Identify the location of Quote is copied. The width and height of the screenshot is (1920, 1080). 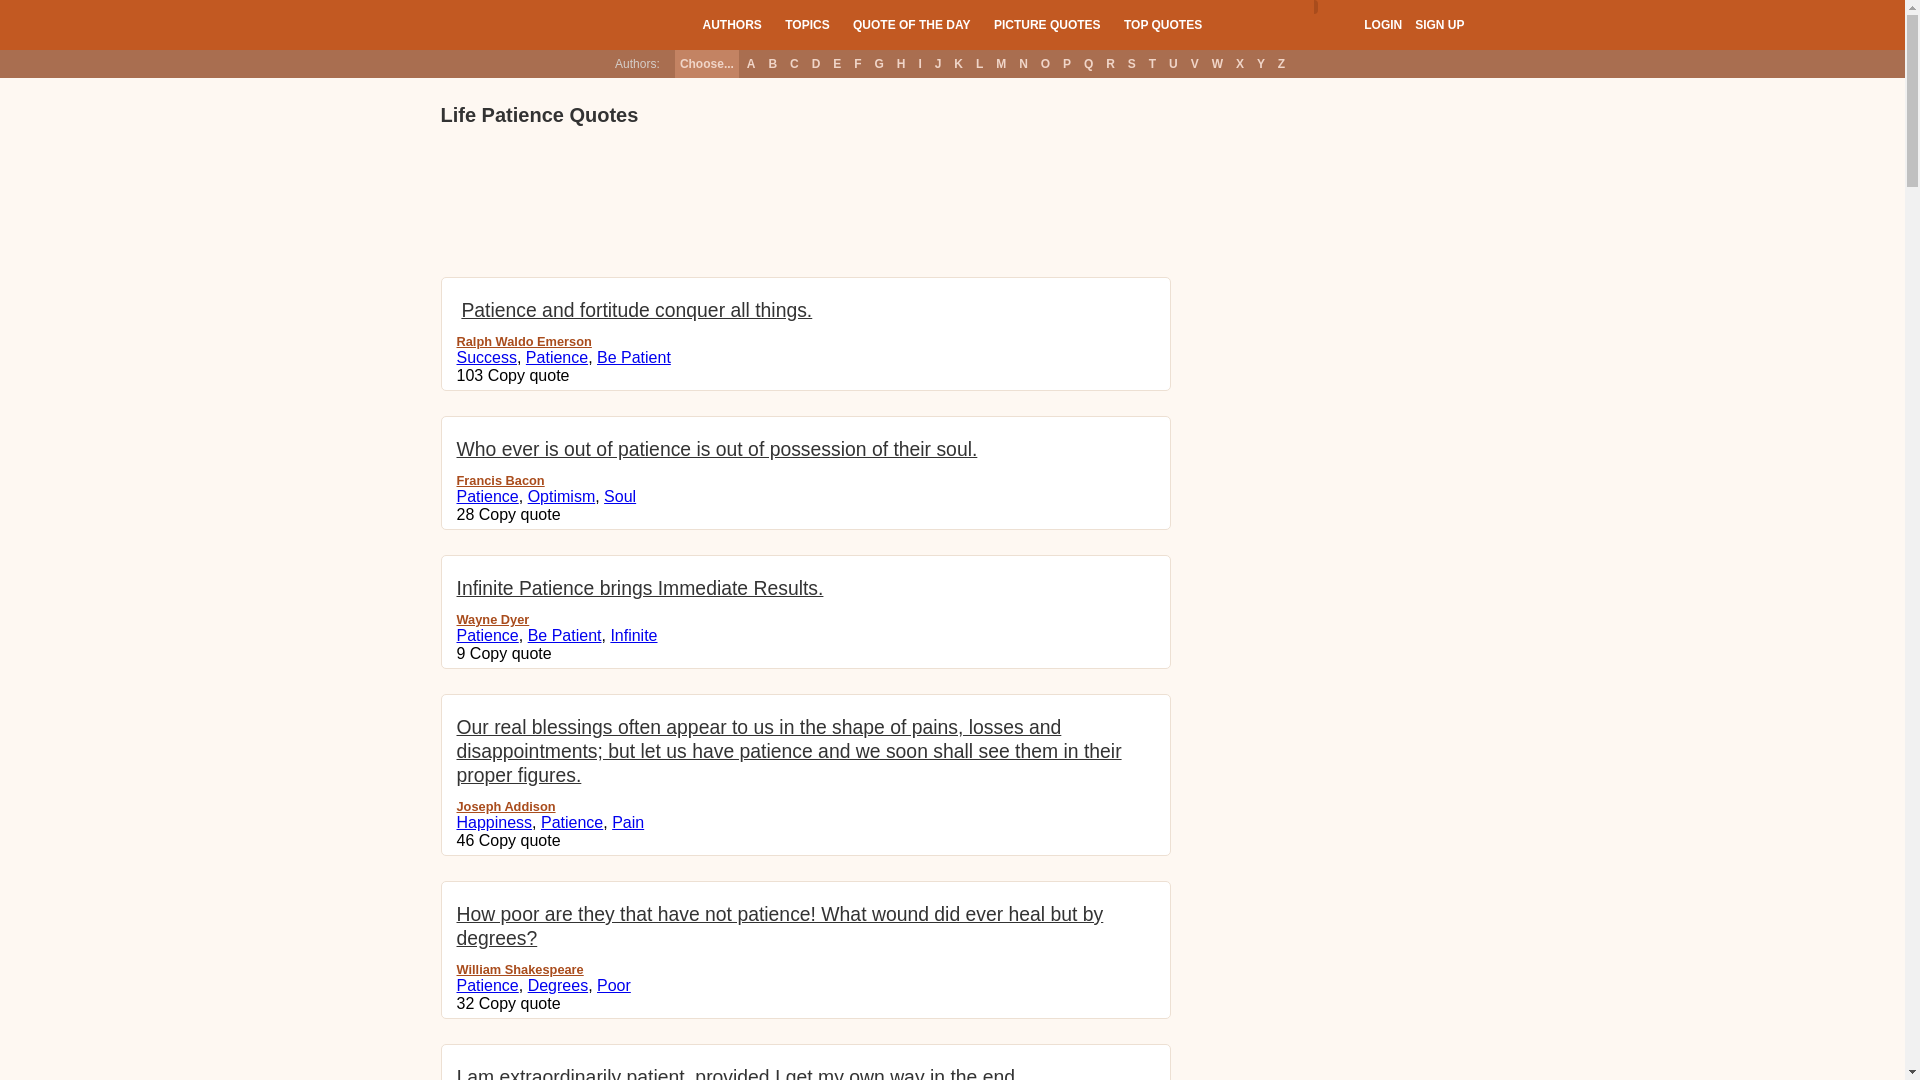
(519, 1002).